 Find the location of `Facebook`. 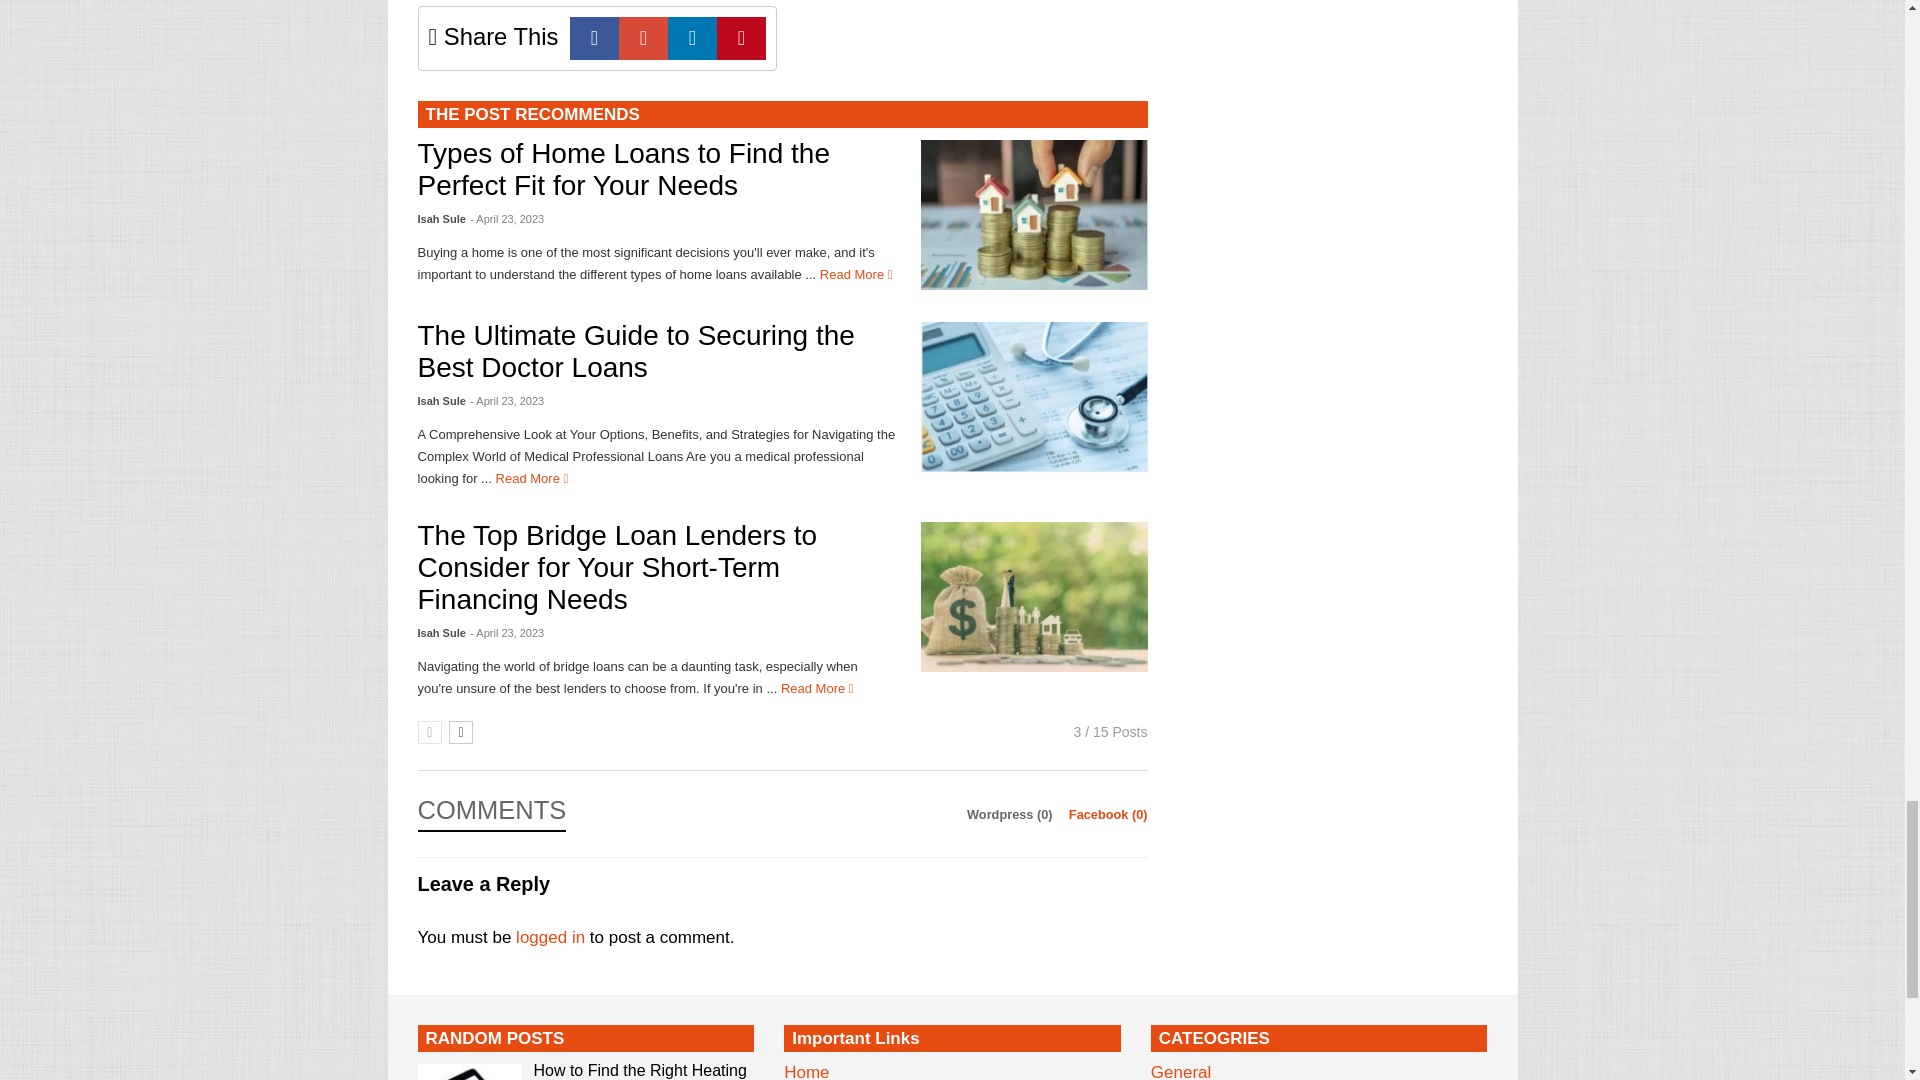

Facebook is located at coordinates (594, 38).